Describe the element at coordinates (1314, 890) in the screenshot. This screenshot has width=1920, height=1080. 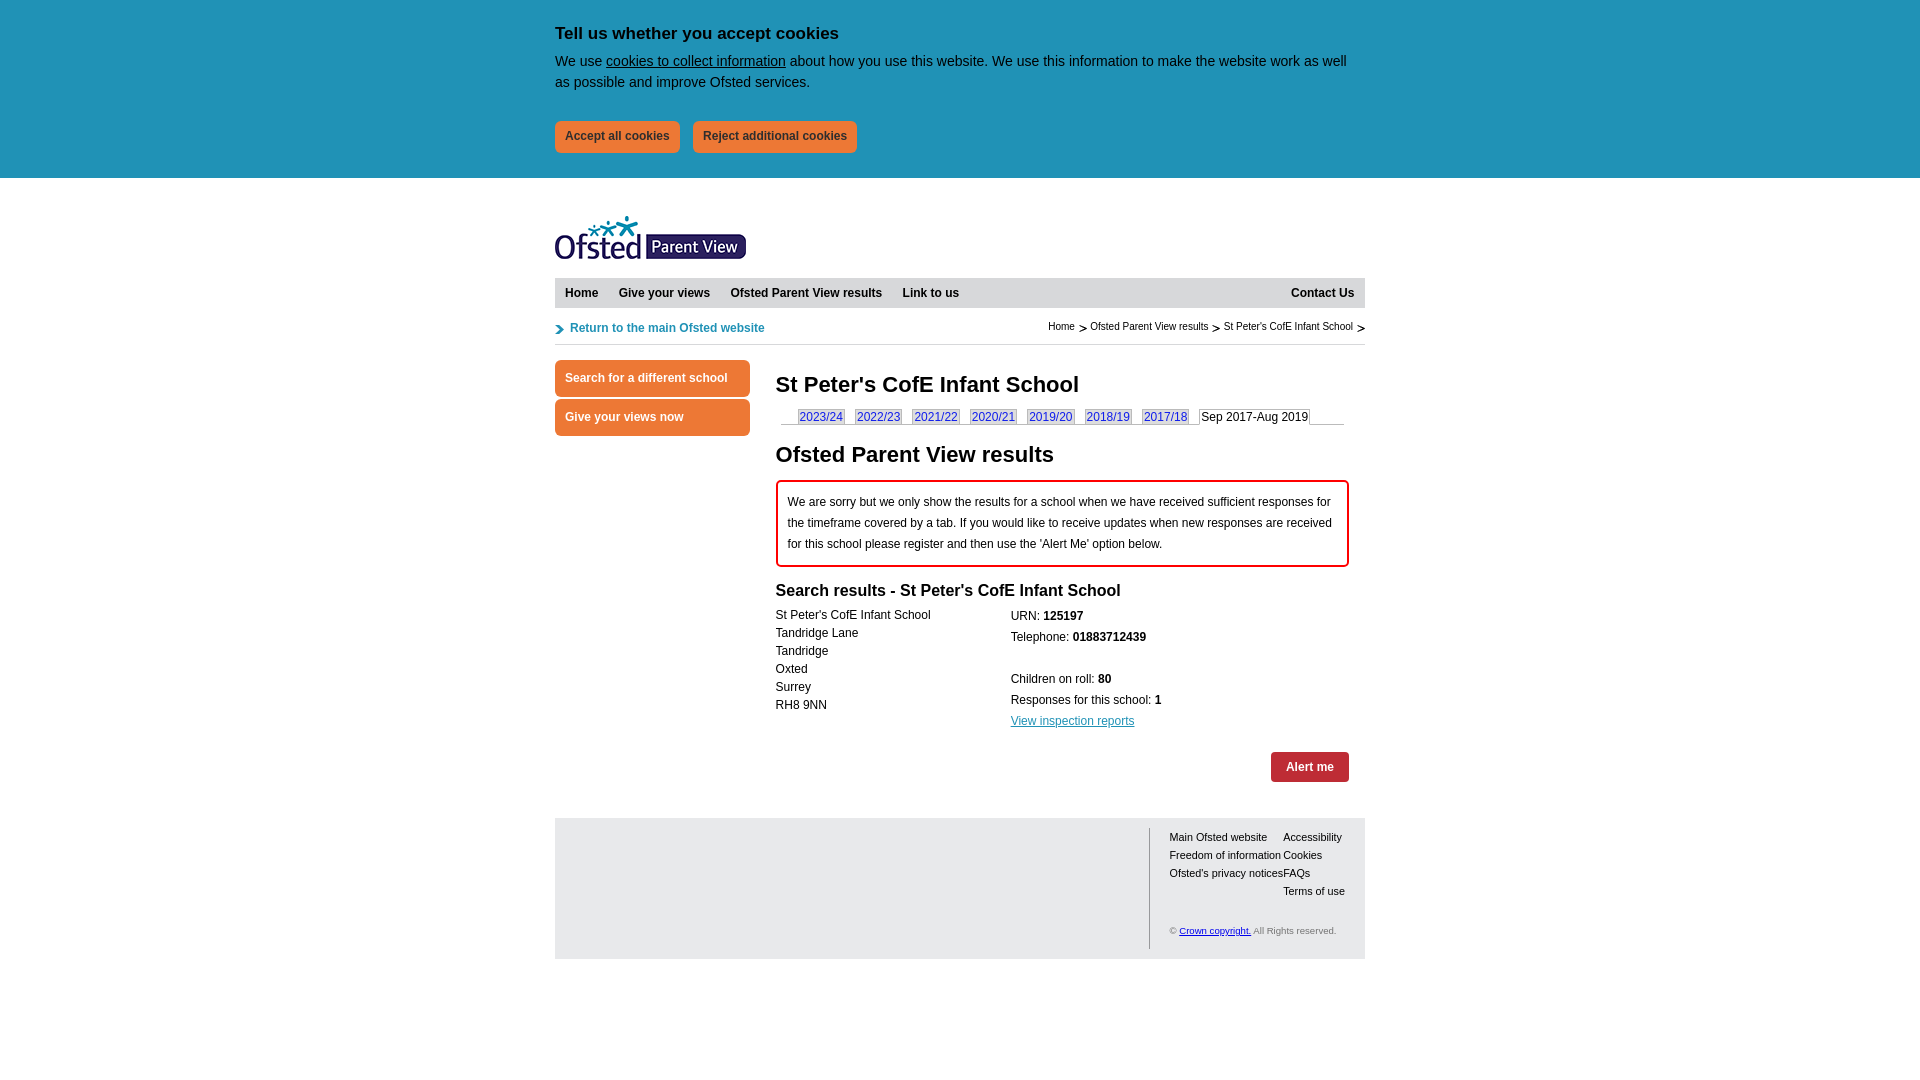
I see `Terms of use` at that location.